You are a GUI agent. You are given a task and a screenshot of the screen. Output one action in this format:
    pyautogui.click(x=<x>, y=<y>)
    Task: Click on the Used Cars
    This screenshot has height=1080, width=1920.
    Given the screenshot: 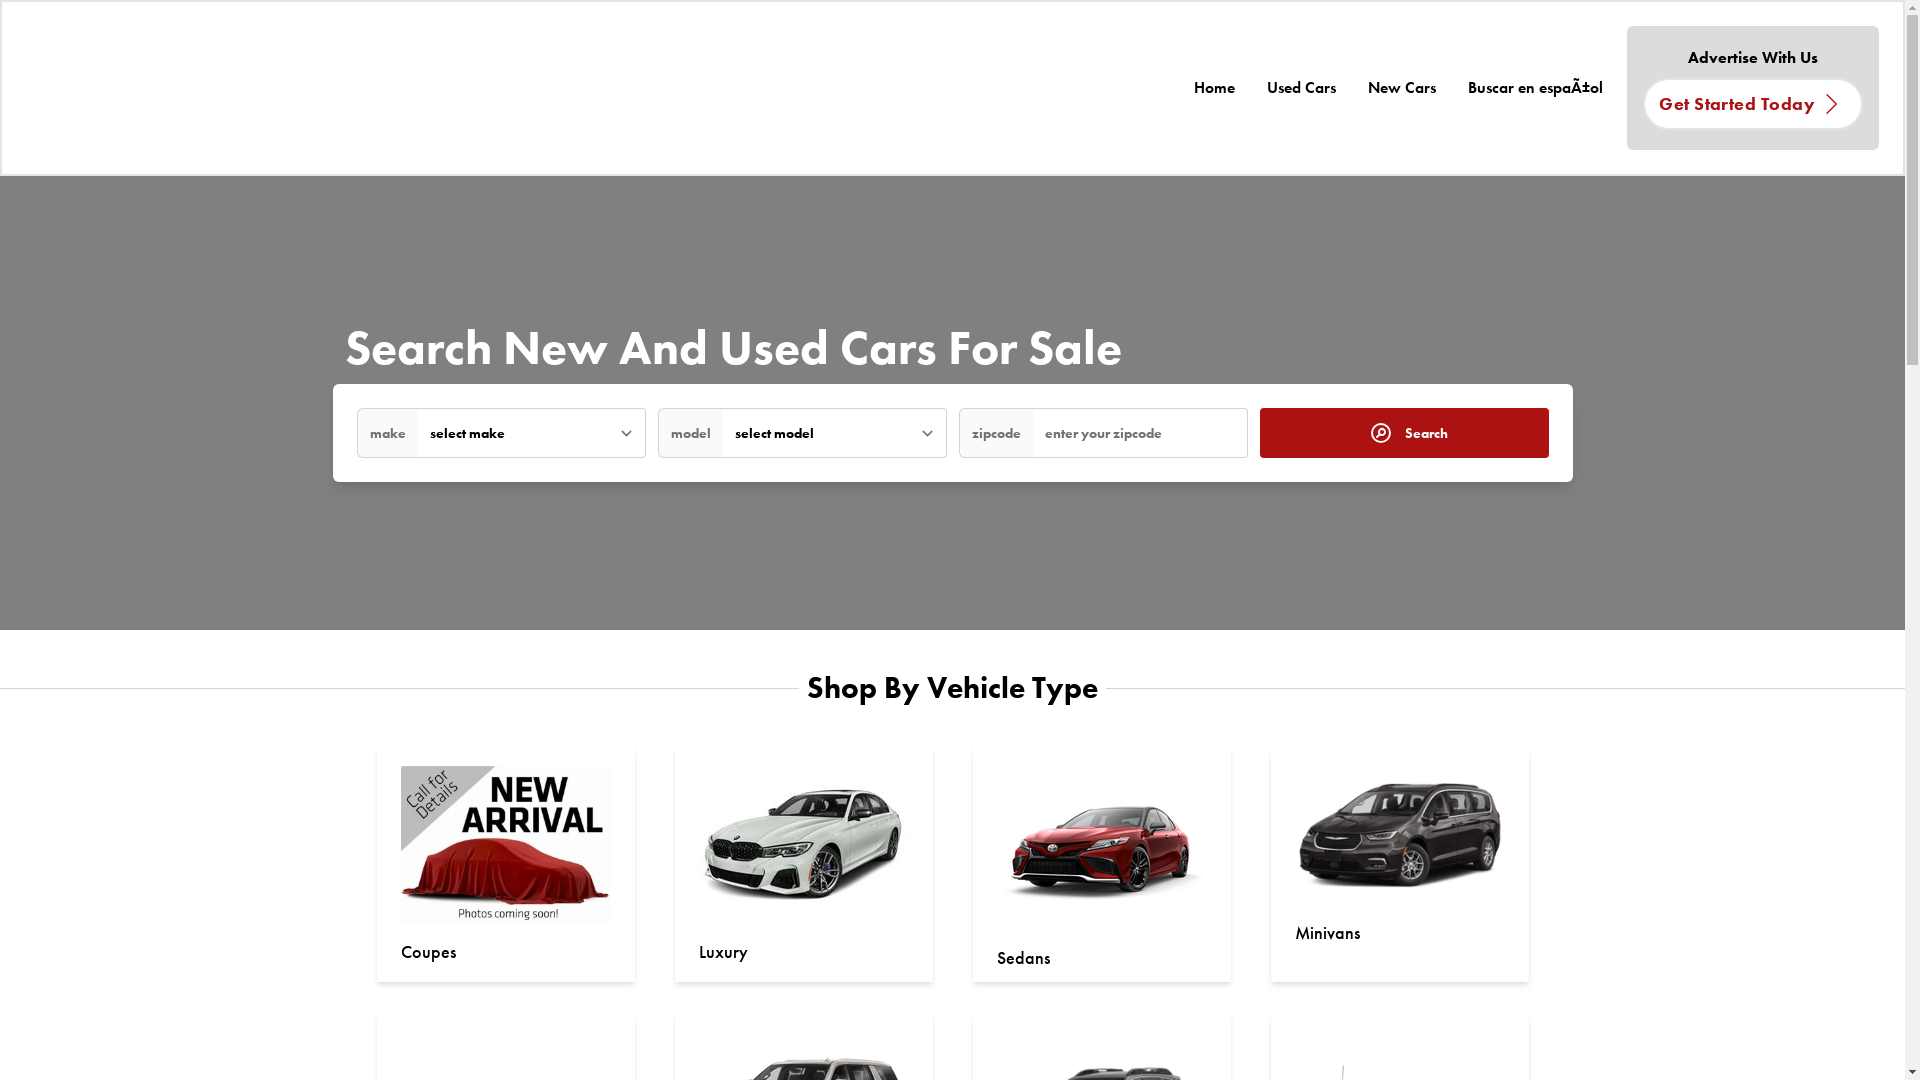 What is the action you would take?
    pyautogui.click(x=1302, y=88)
    